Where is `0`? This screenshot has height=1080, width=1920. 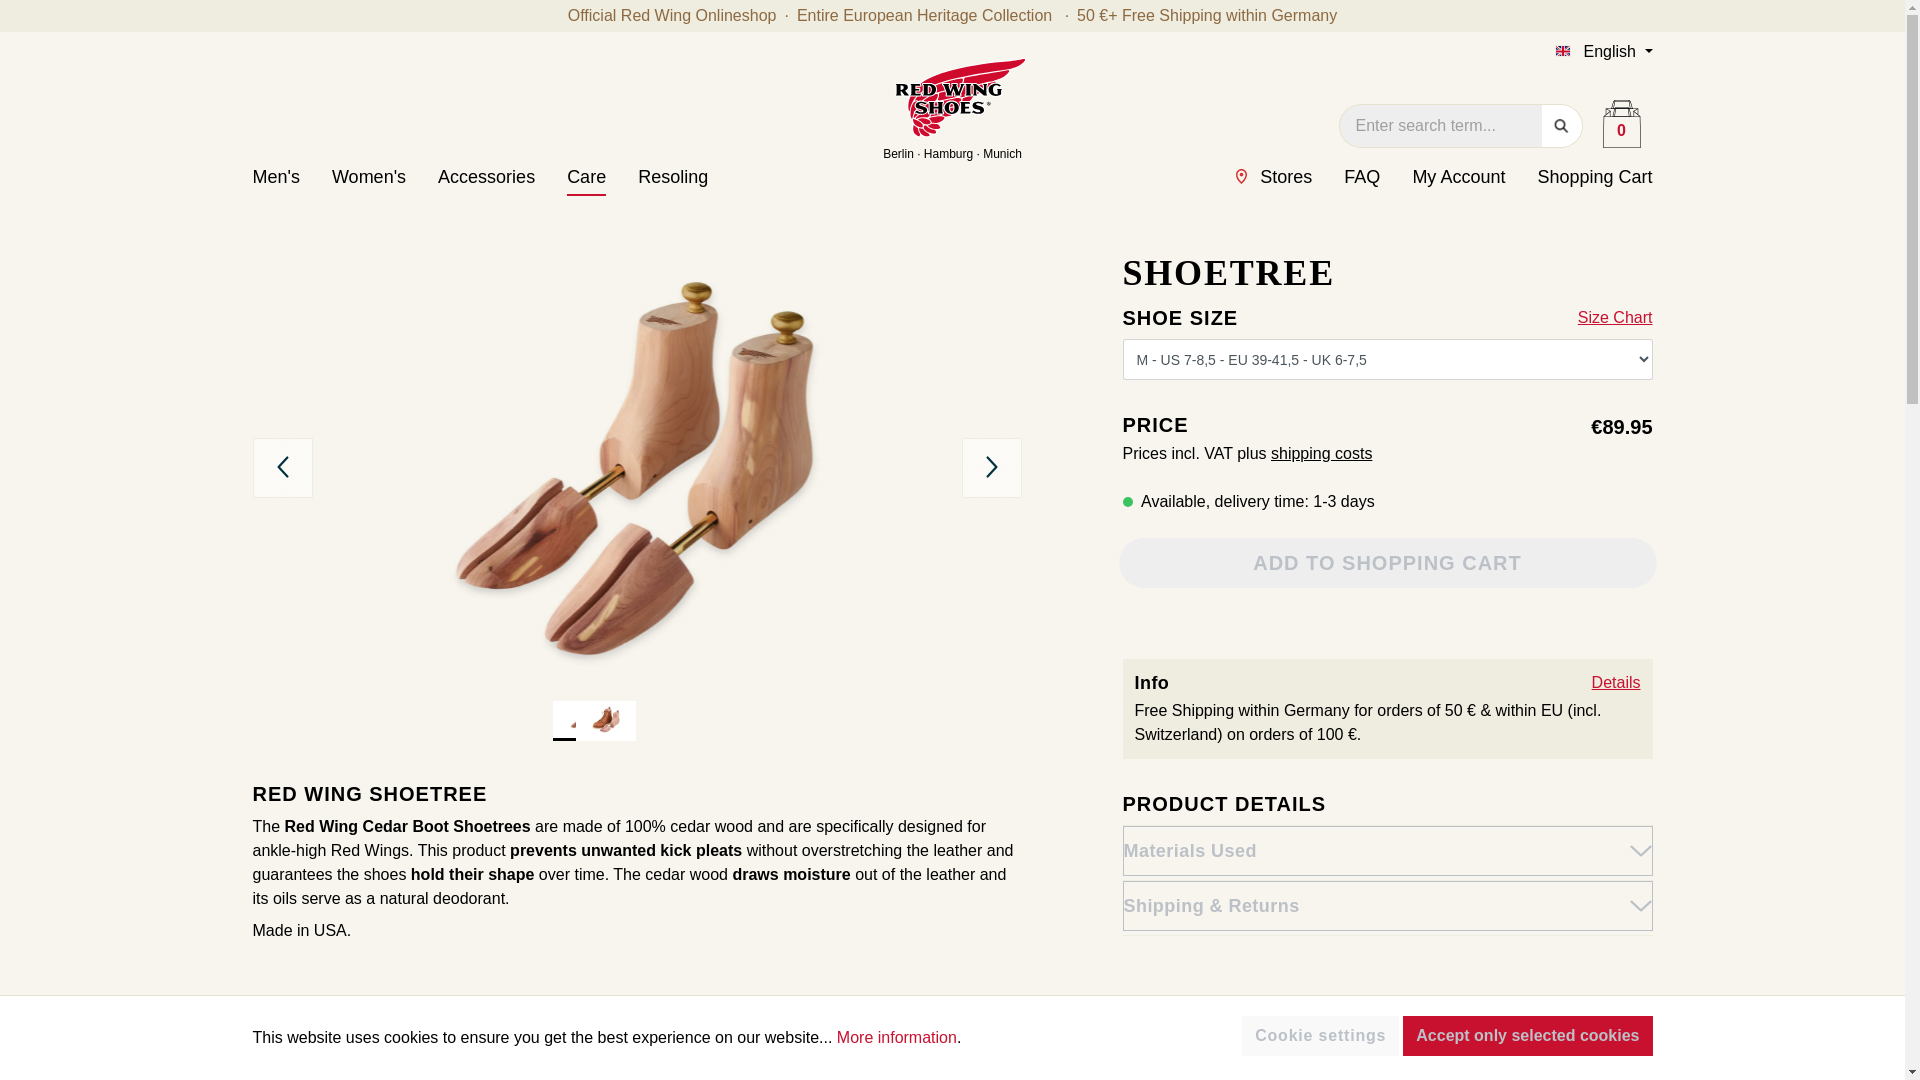
0 is located at coordinates (1620, 122).